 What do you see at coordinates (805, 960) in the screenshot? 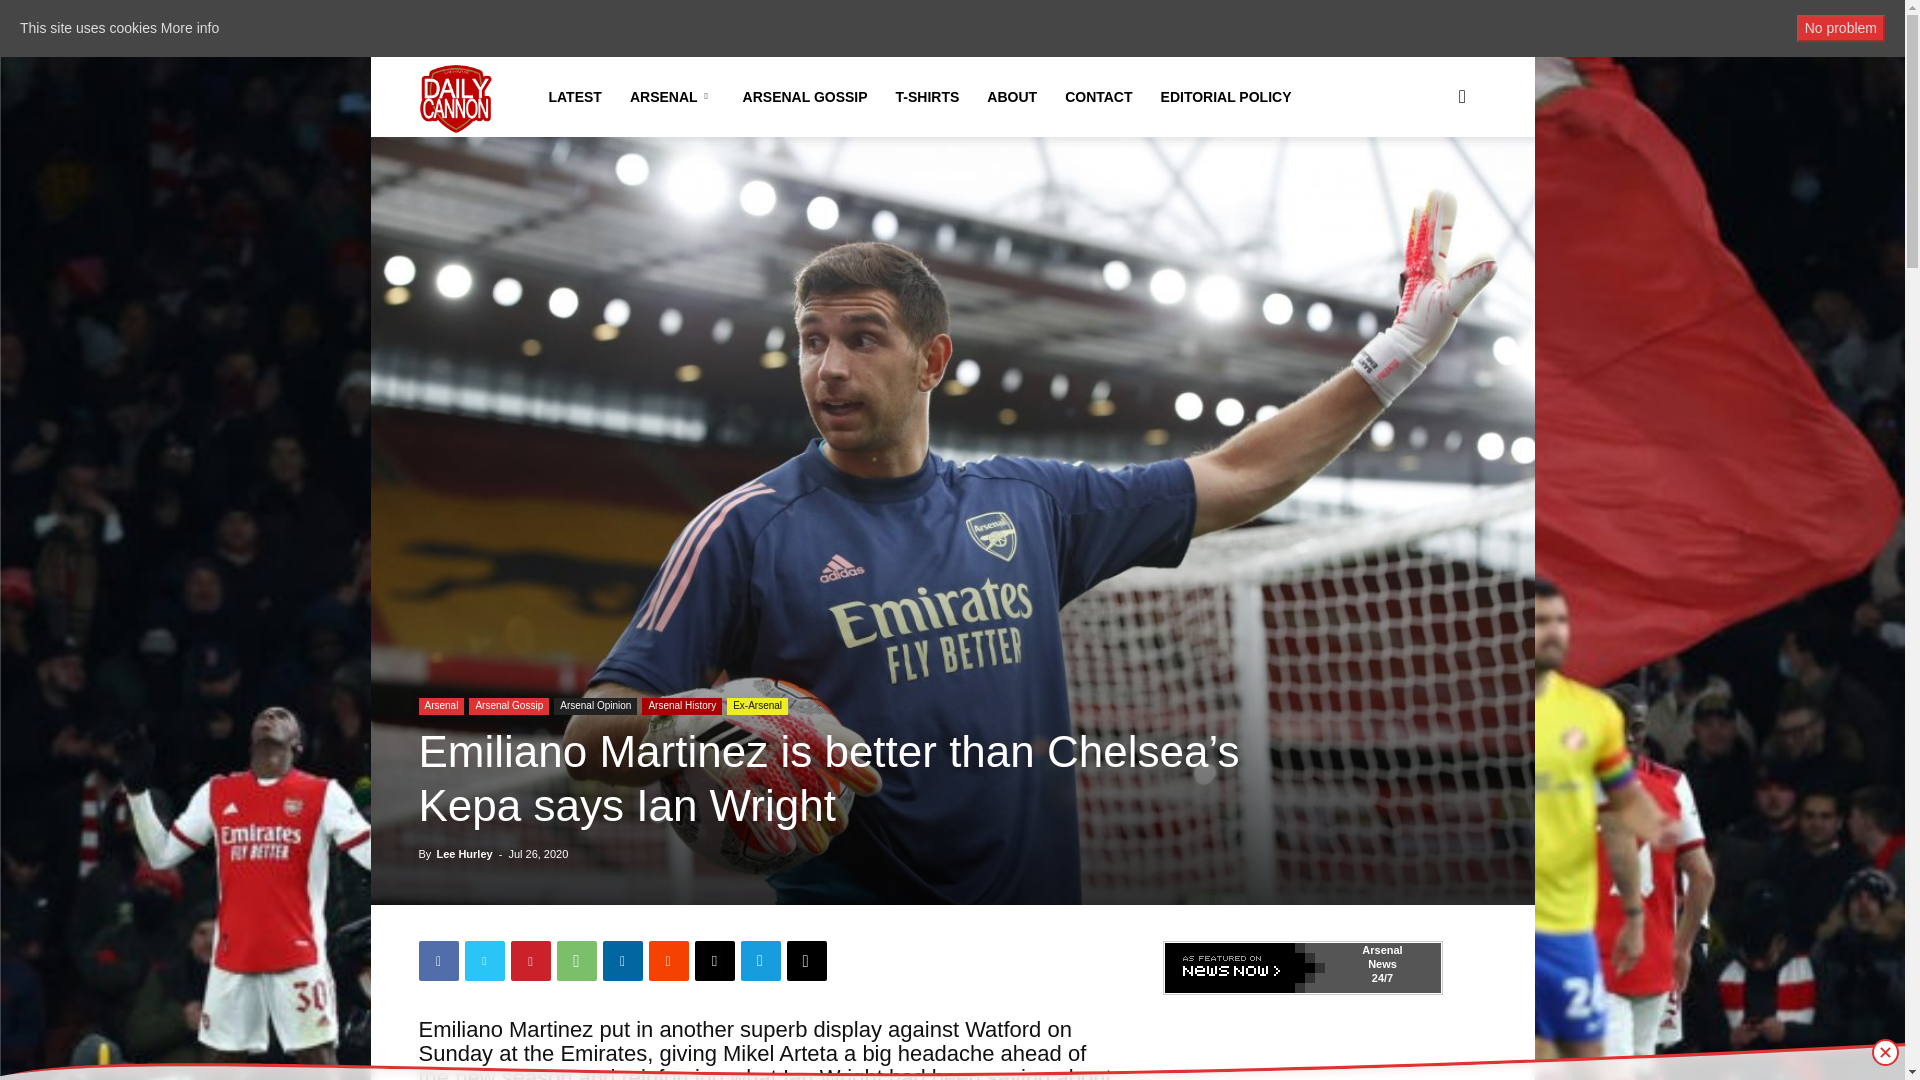
I see `Copy URL` at bounding box center [805, 960].